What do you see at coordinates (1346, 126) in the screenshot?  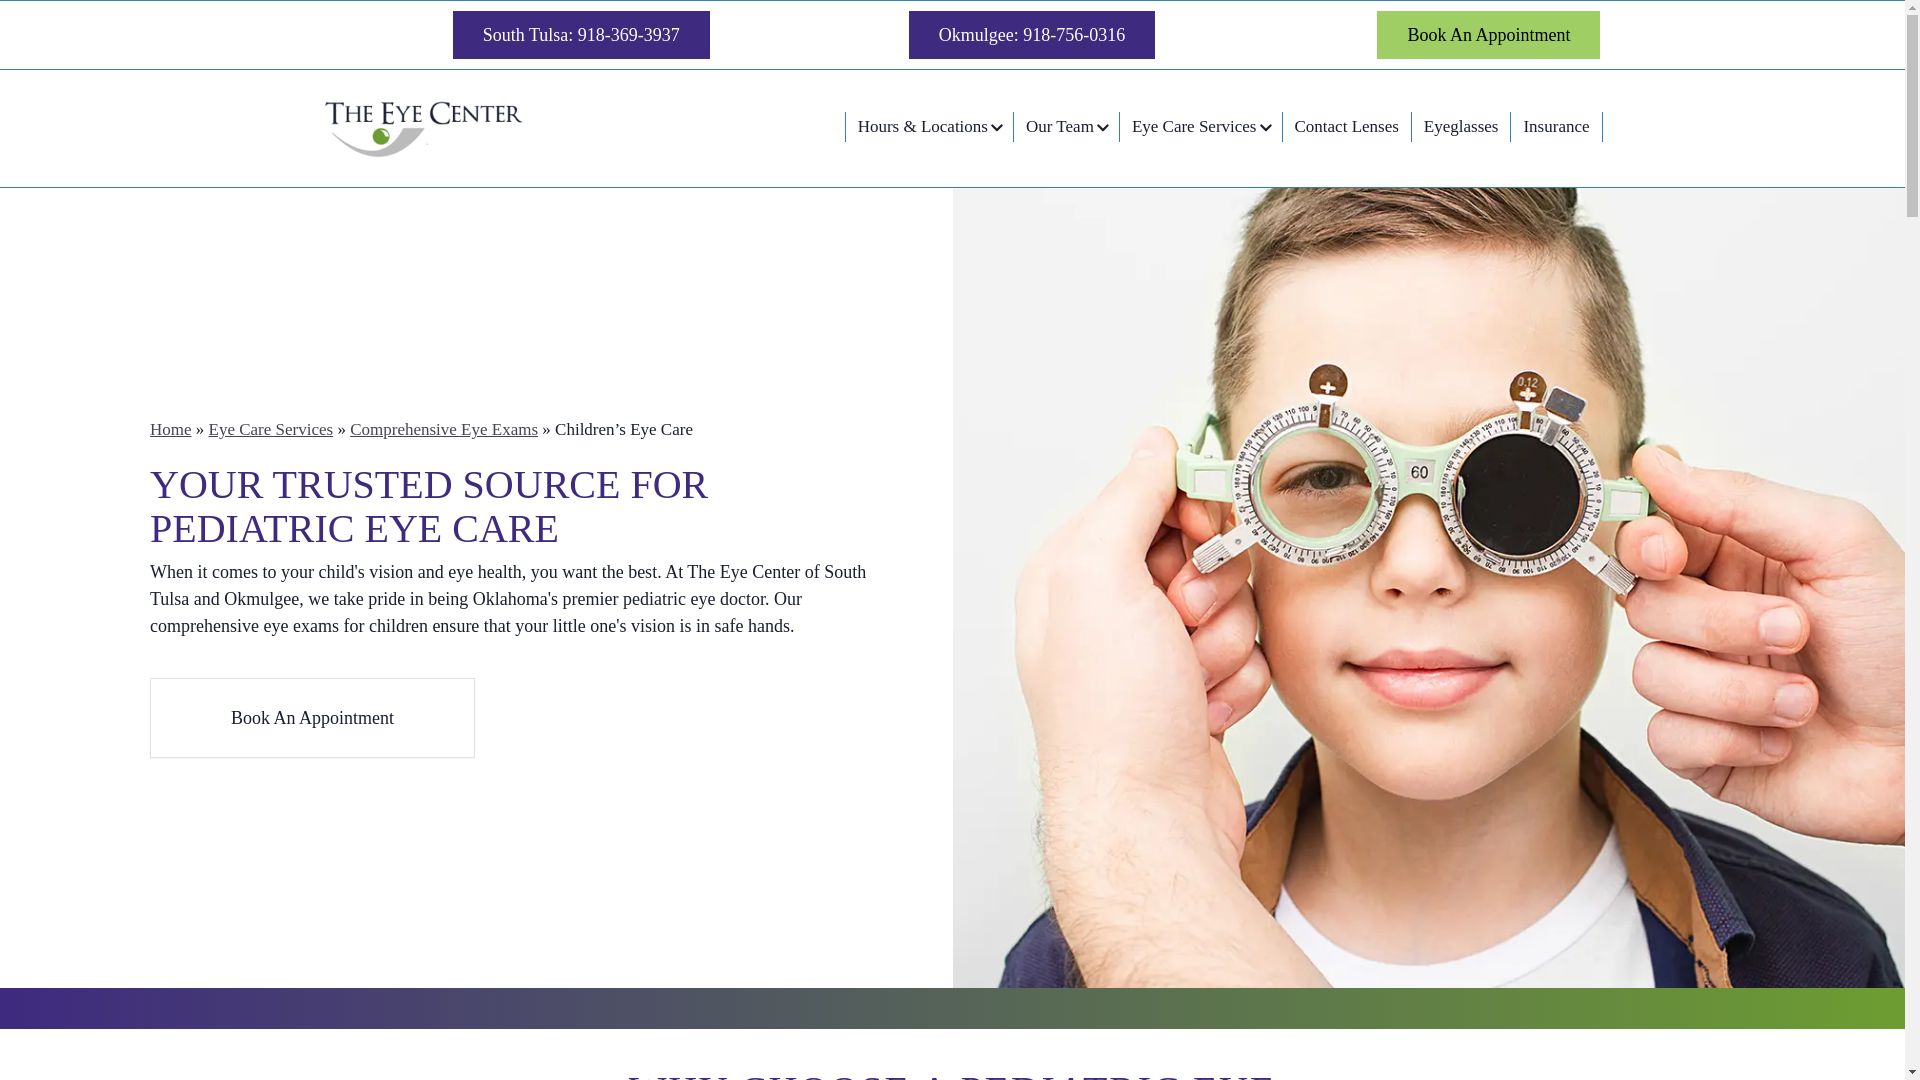 I see `Contact Lenses` at bounding box center [1346, 126].